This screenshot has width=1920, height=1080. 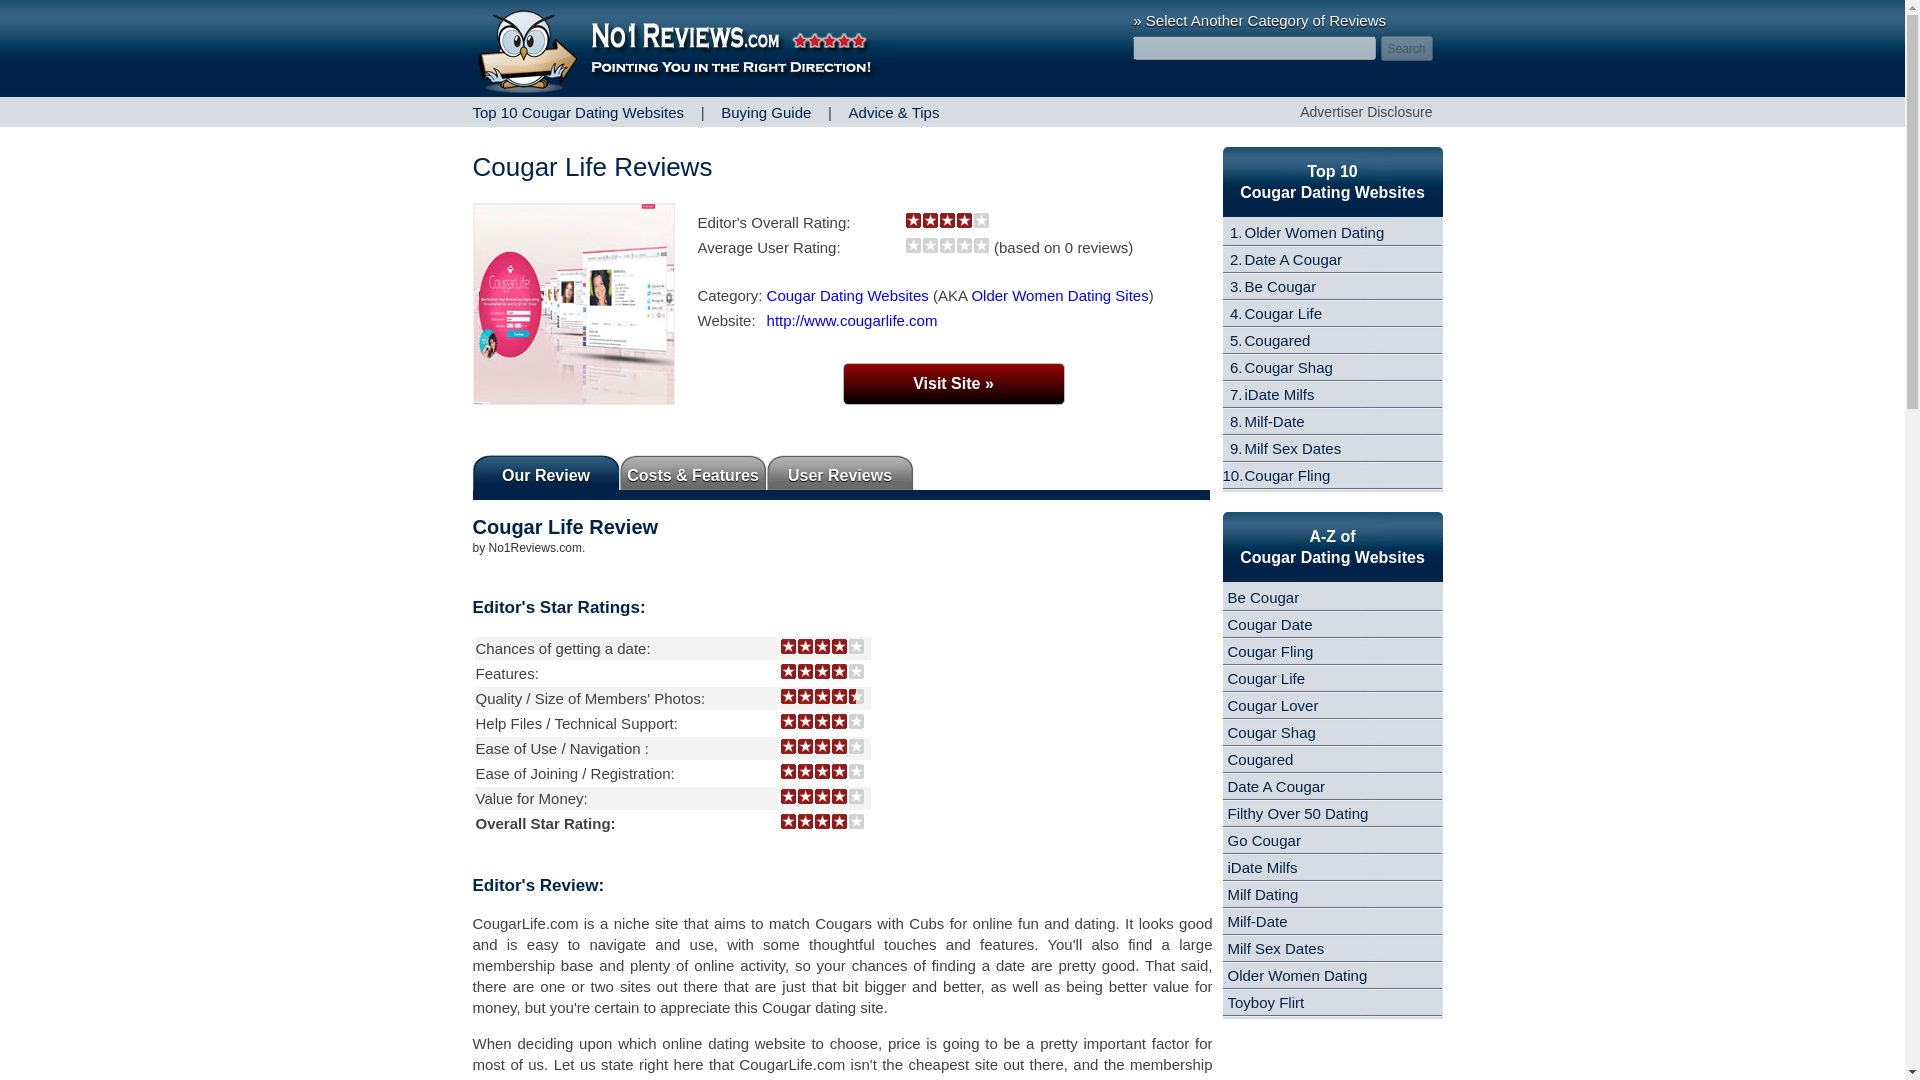 What do you see at coordinates (1288, 366) in the screenshot?
I see `Cougar Shag` at bounding box center [1288, 366].